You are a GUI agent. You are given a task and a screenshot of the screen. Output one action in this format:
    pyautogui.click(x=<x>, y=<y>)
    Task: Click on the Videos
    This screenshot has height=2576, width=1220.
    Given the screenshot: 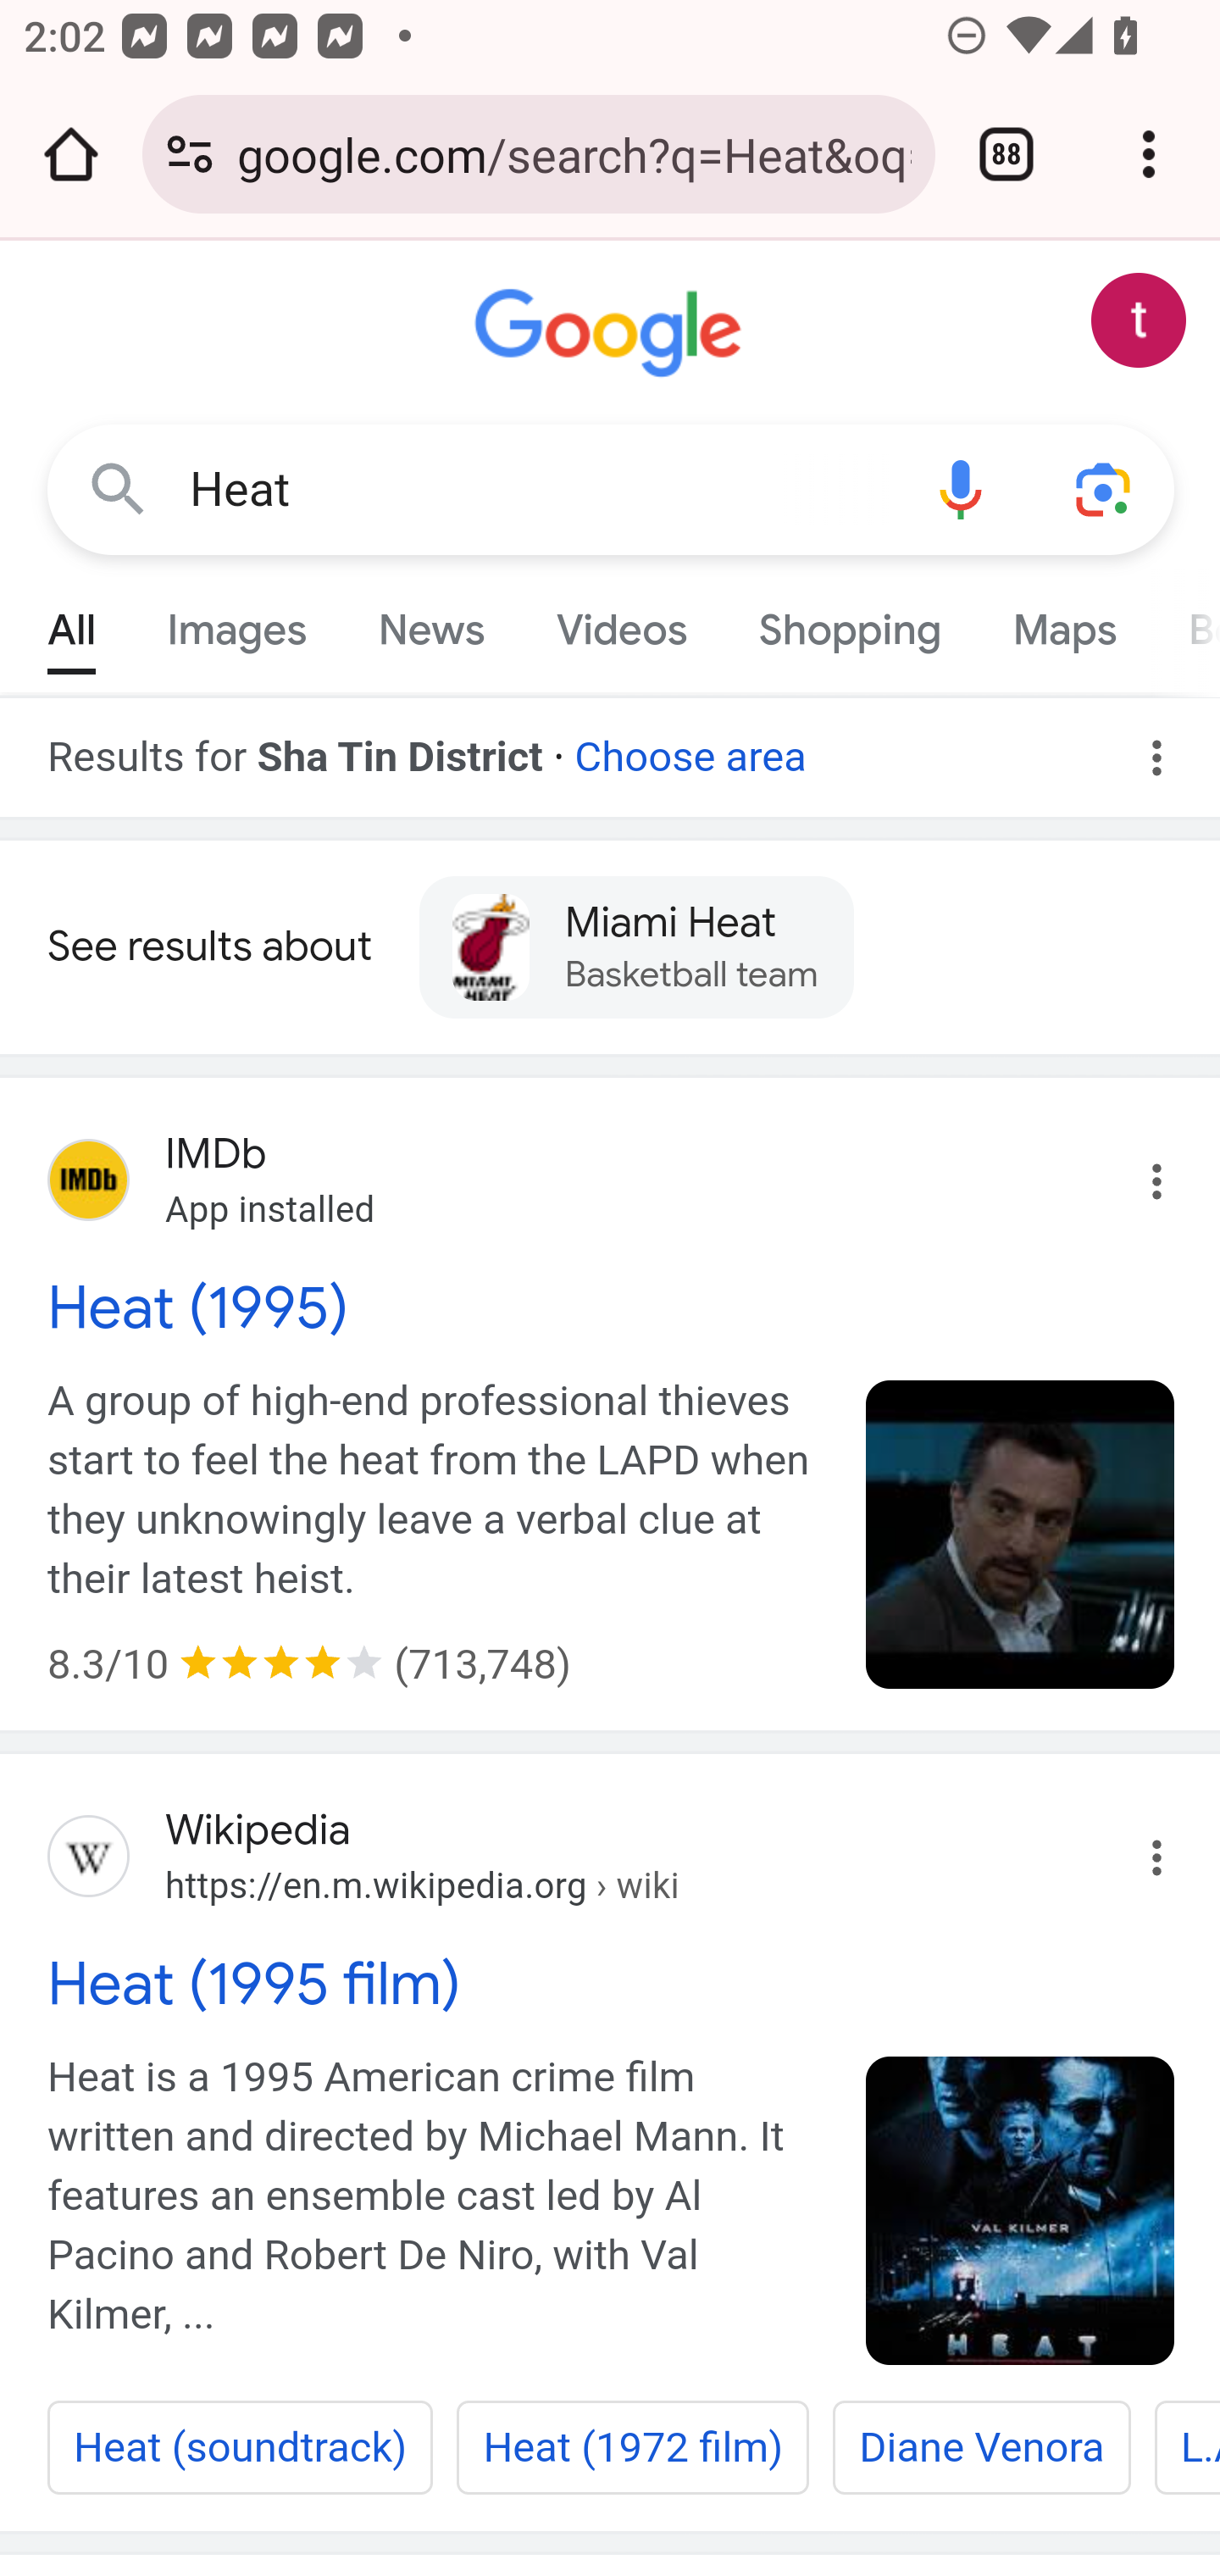 What is the action you would take?
    pyautogui.click(x=622, y=622)
    